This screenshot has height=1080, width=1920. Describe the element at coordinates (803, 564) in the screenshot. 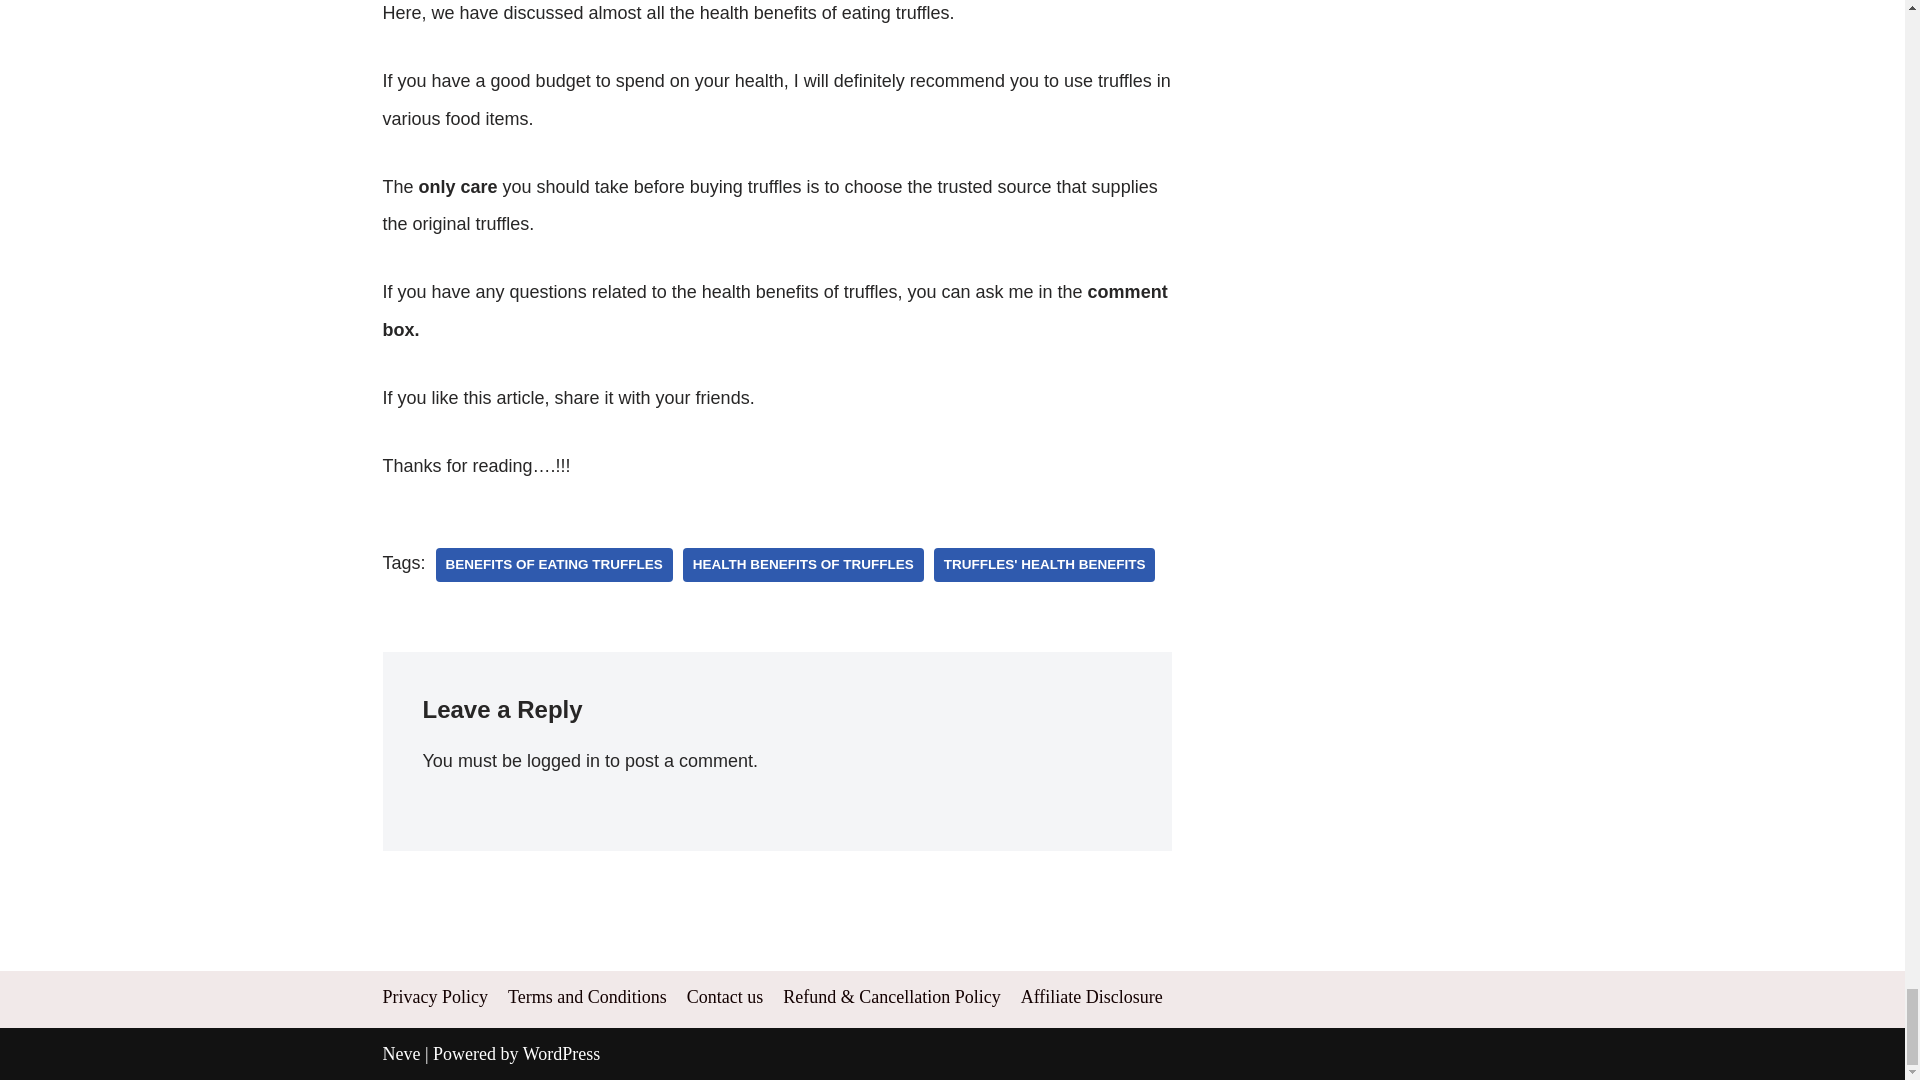

I see `Health benefits of truffles` at that location.